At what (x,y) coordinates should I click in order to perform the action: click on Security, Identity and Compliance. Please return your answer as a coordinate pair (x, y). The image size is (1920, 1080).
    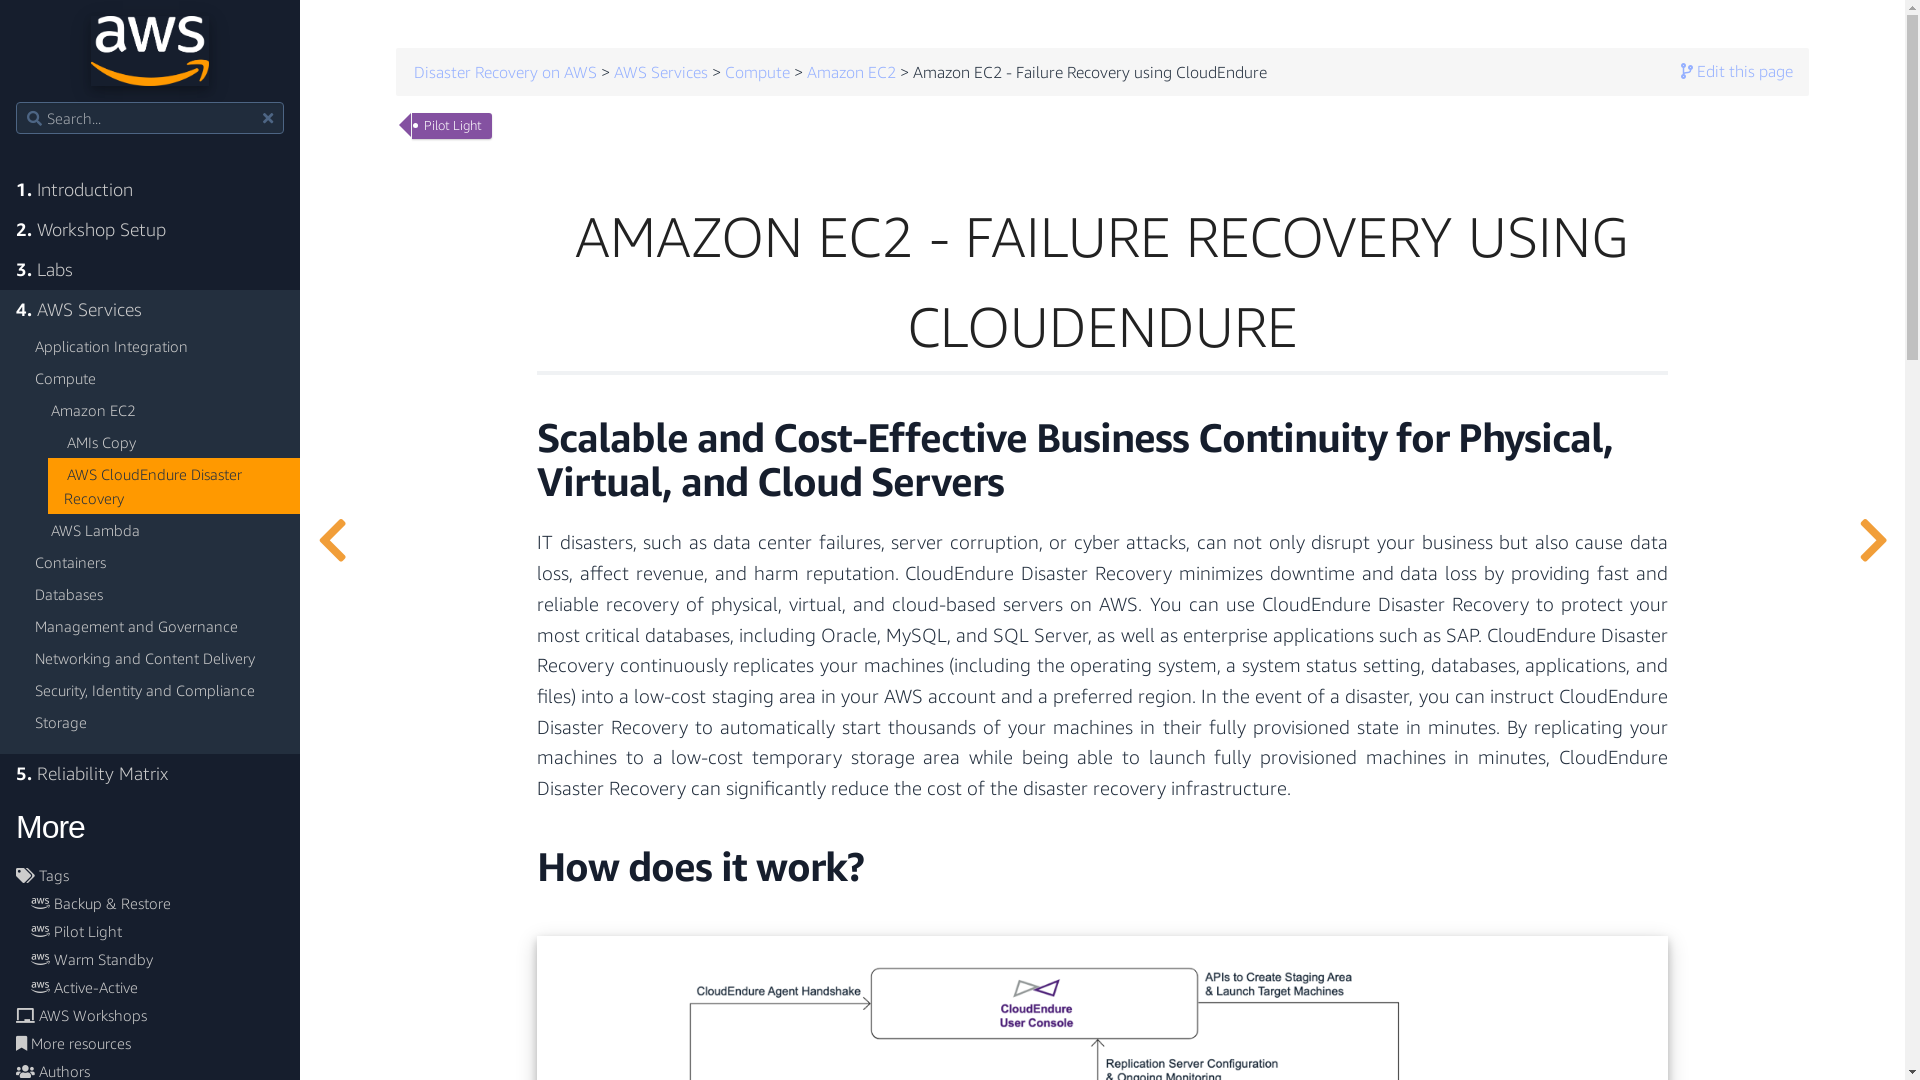
    Looking at the image, I should click on (158, 690).